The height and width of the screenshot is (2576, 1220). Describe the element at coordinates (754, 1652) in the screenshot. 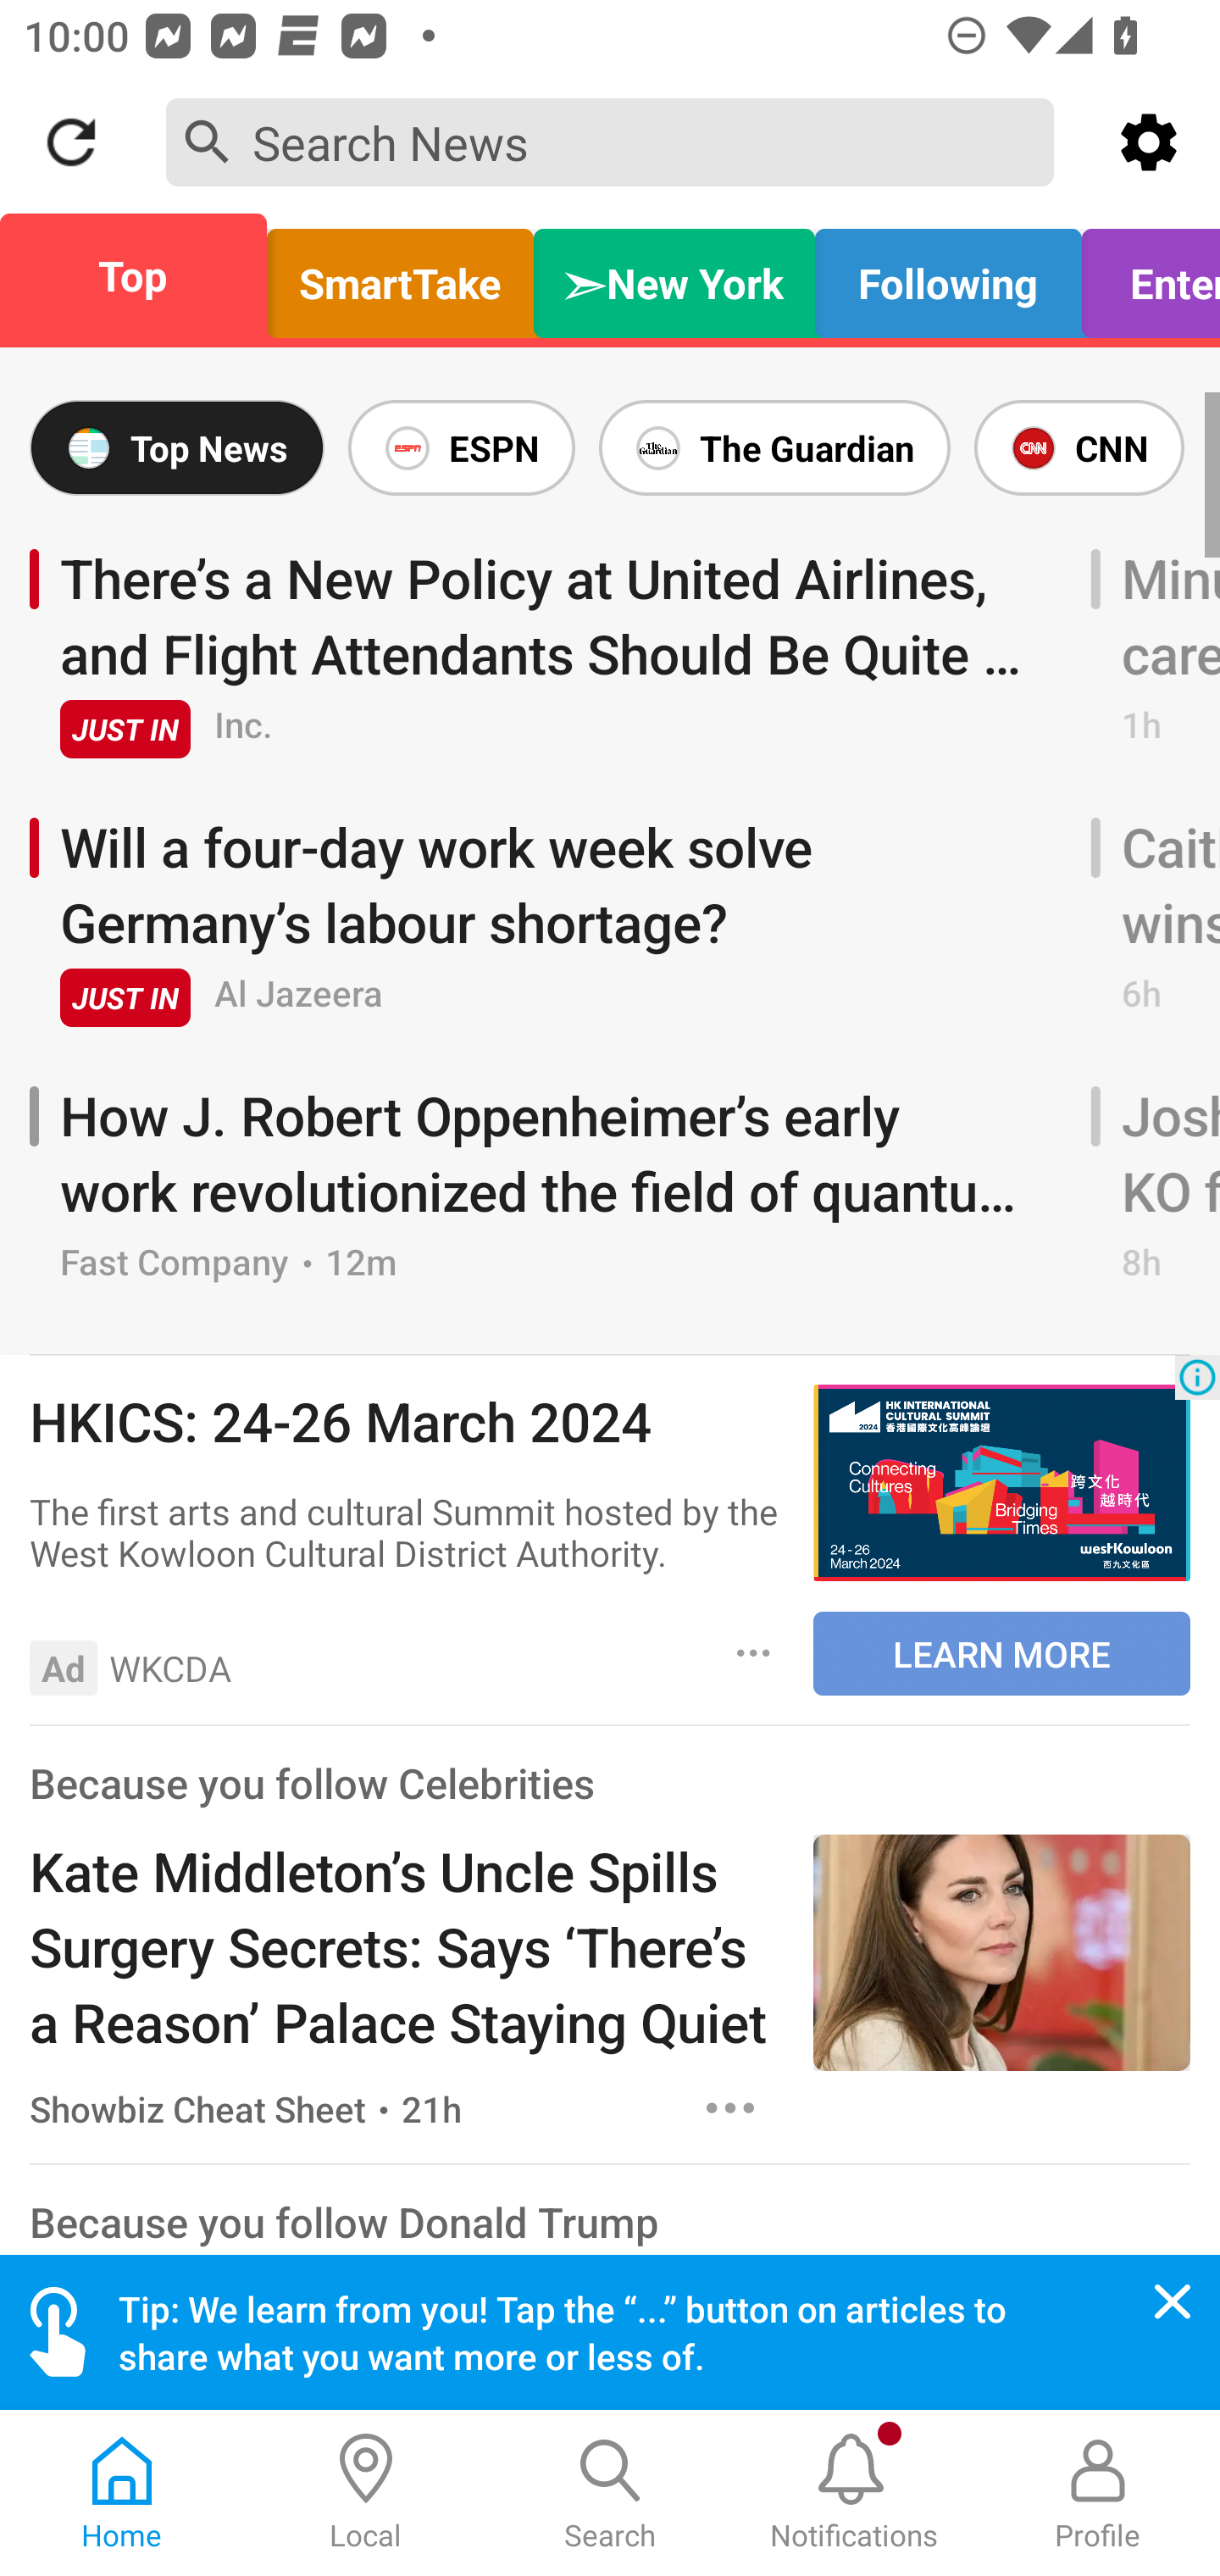

I see `Options` at that location.